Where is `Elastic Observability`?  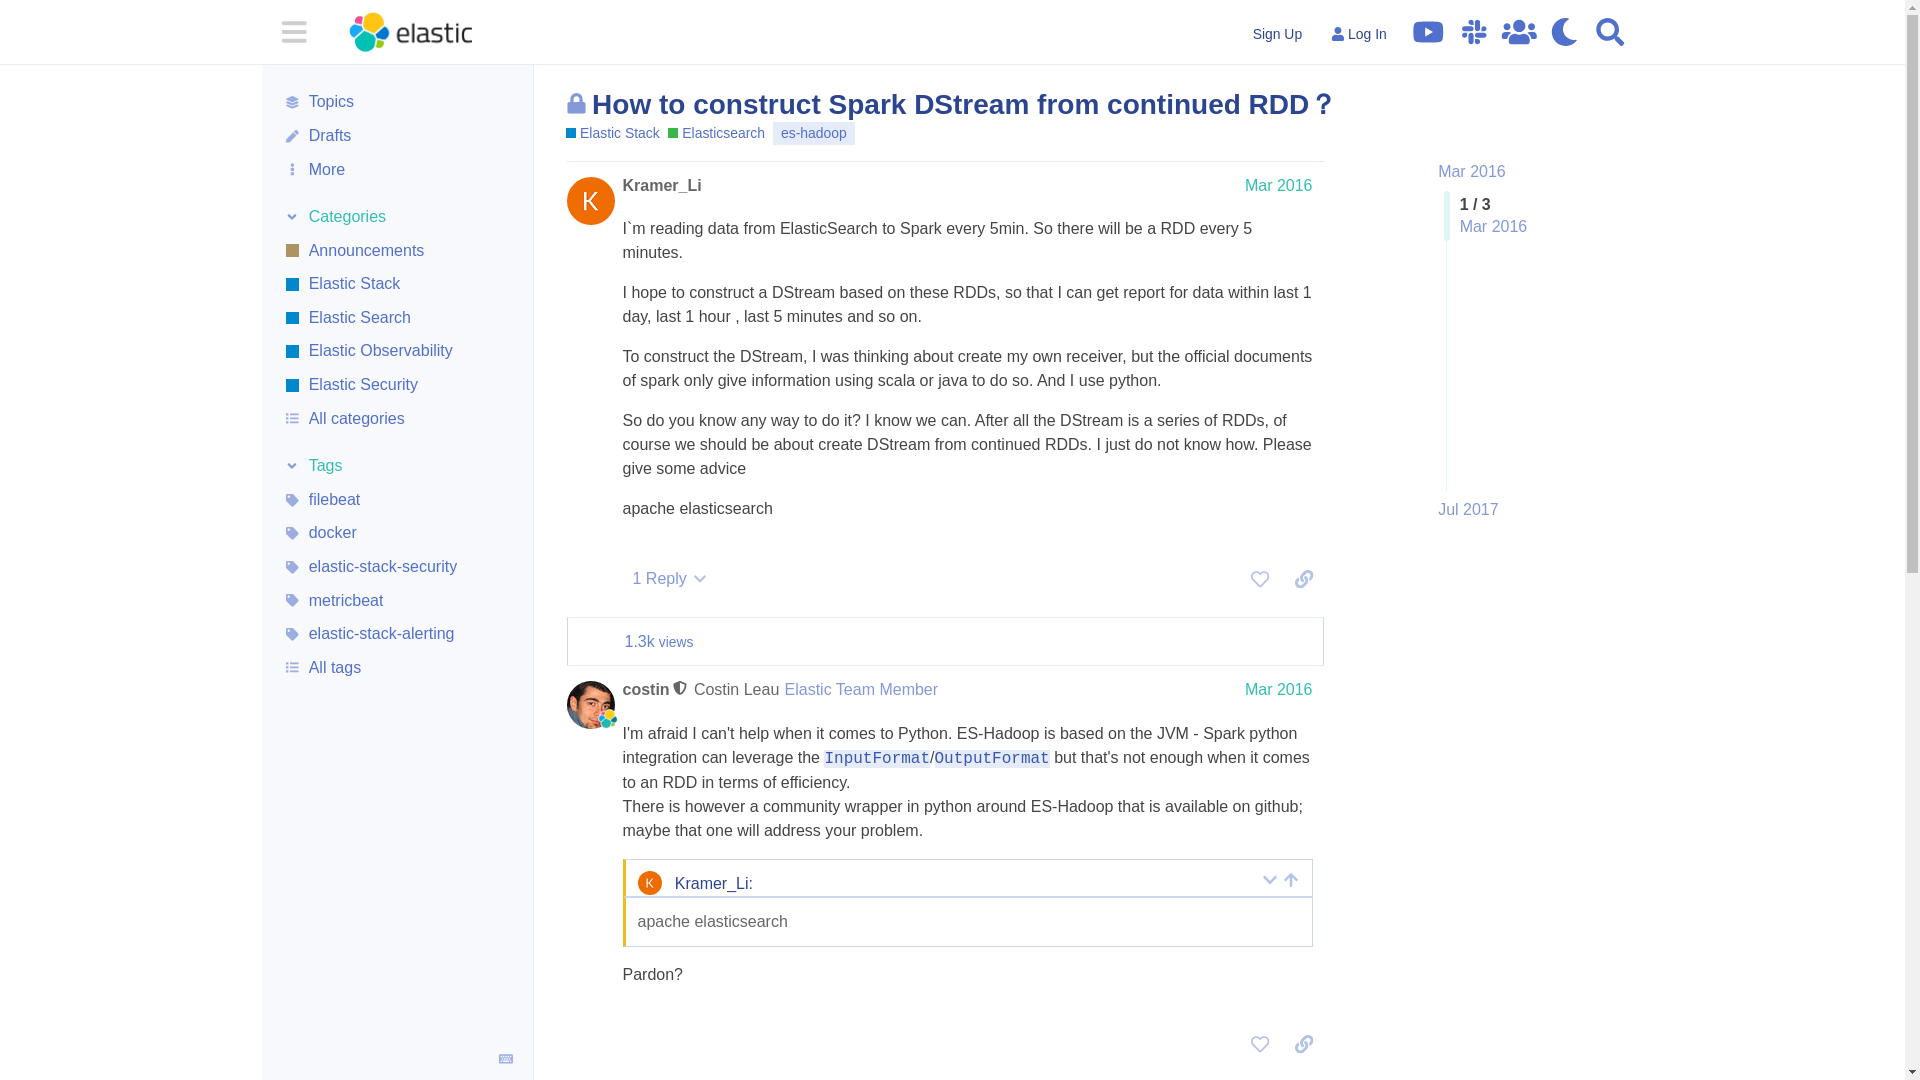
Elastic Observability is located at coordinates (397, 352).